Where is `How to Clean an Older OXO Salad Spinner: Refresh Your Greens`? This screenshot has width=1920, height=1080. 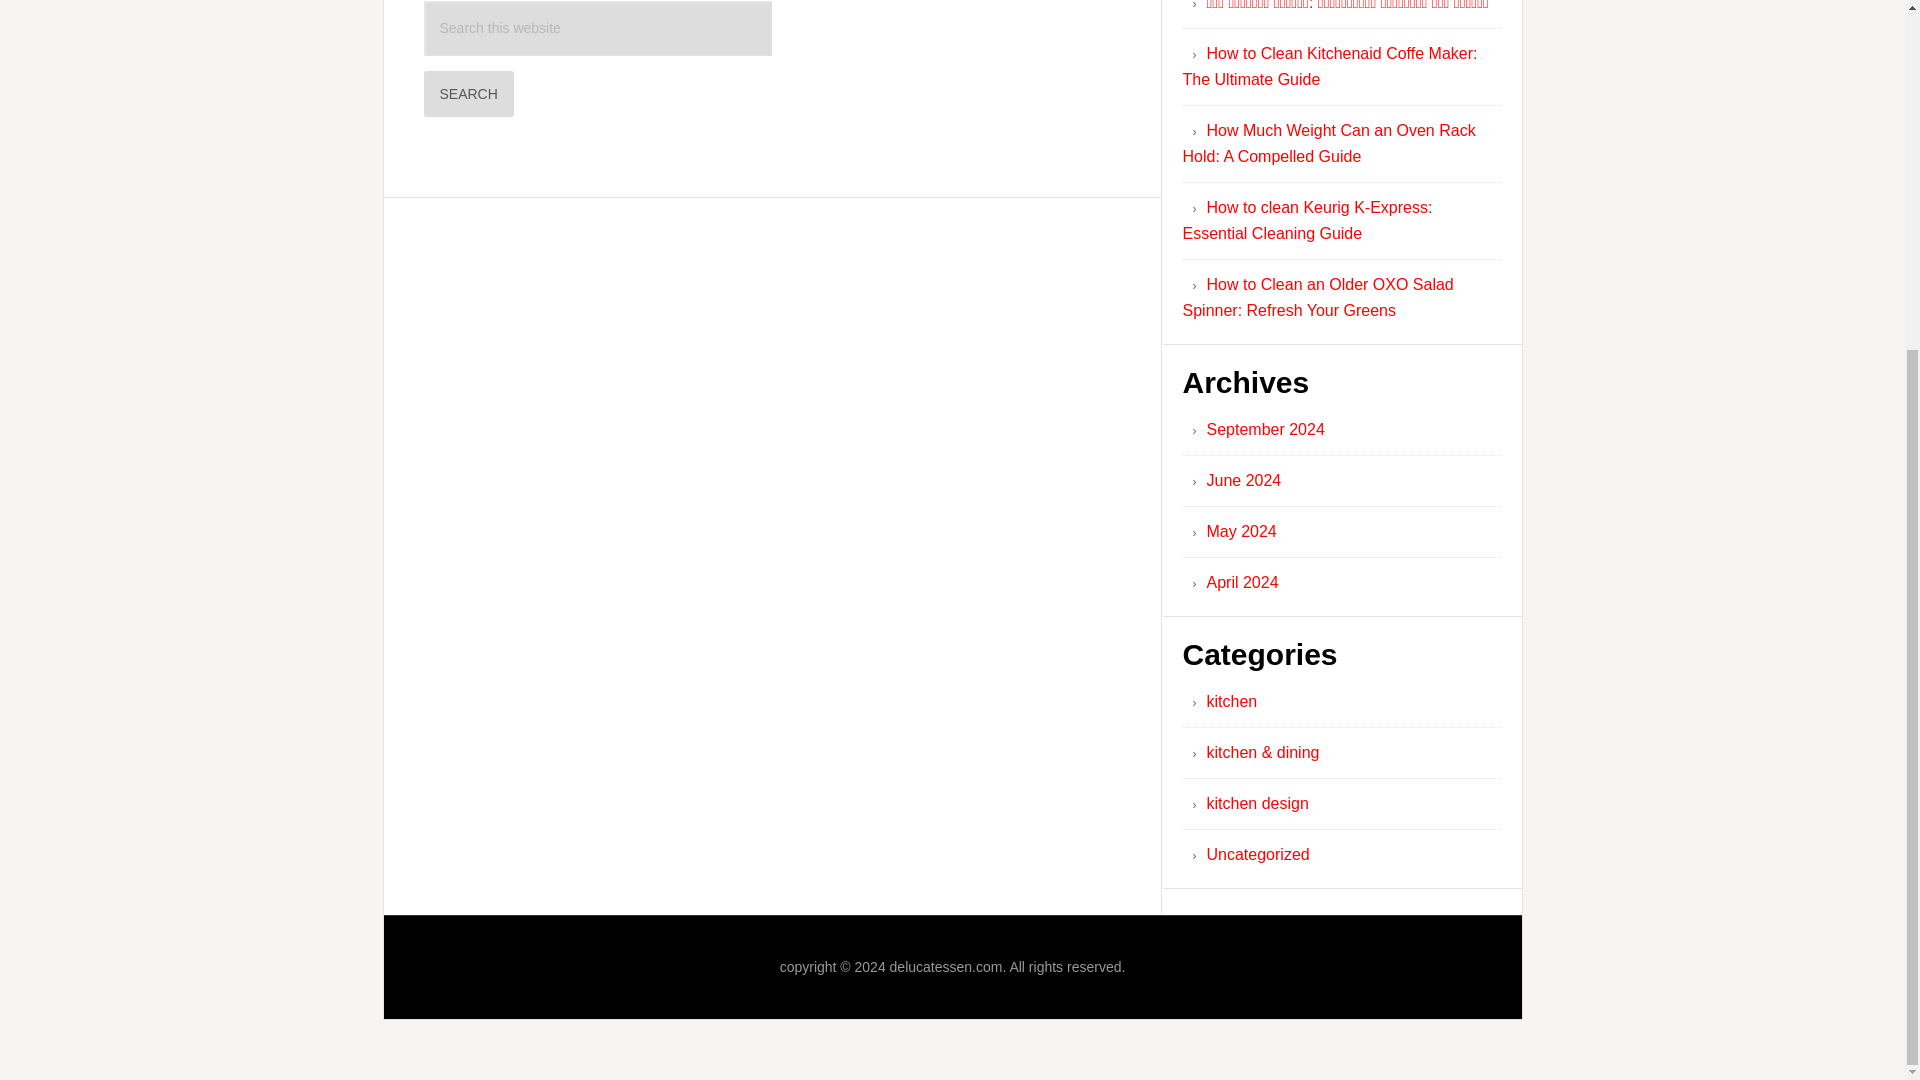 How to Clean an Older OXO Salad Spinner: Refresh Your Greens is located at coordinates (1318, 297).